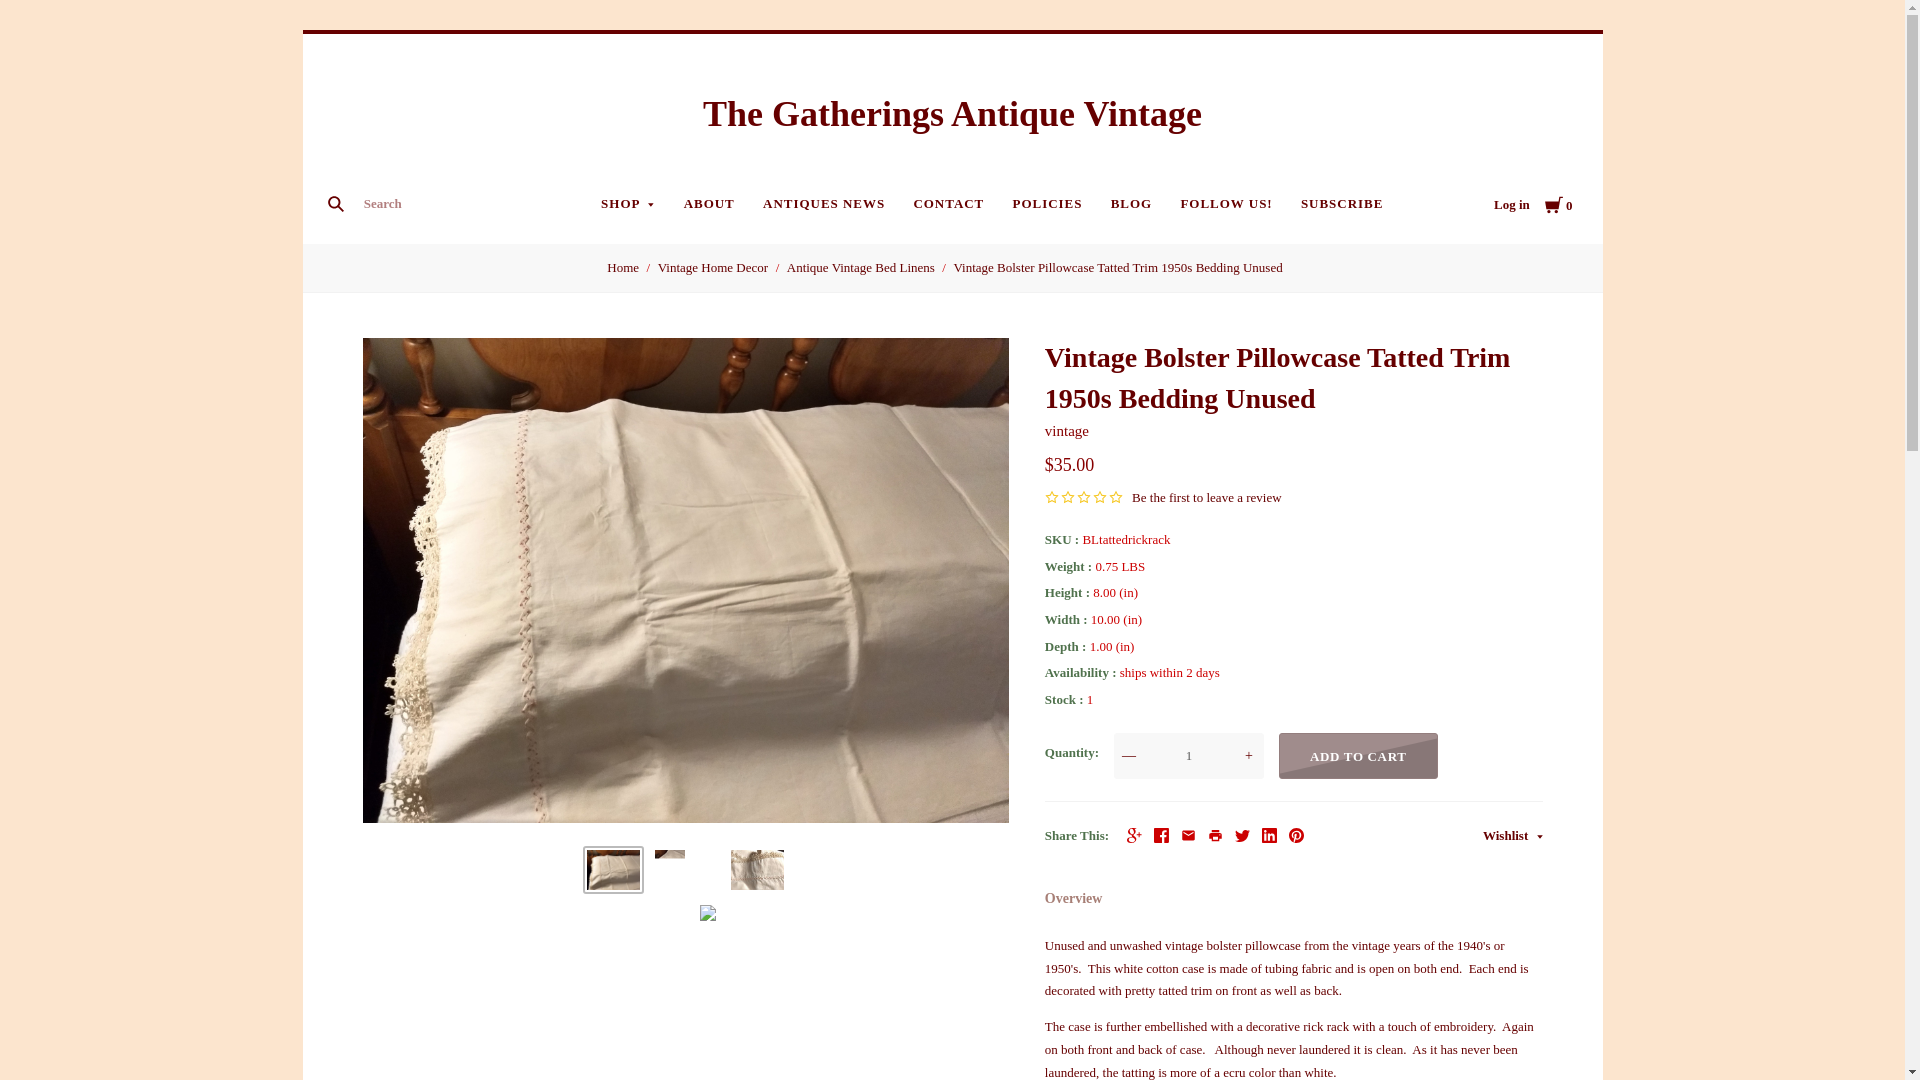 The height and width of the screenshot is (1080, 1920). I want to click on SHOP, so click(628, 204).